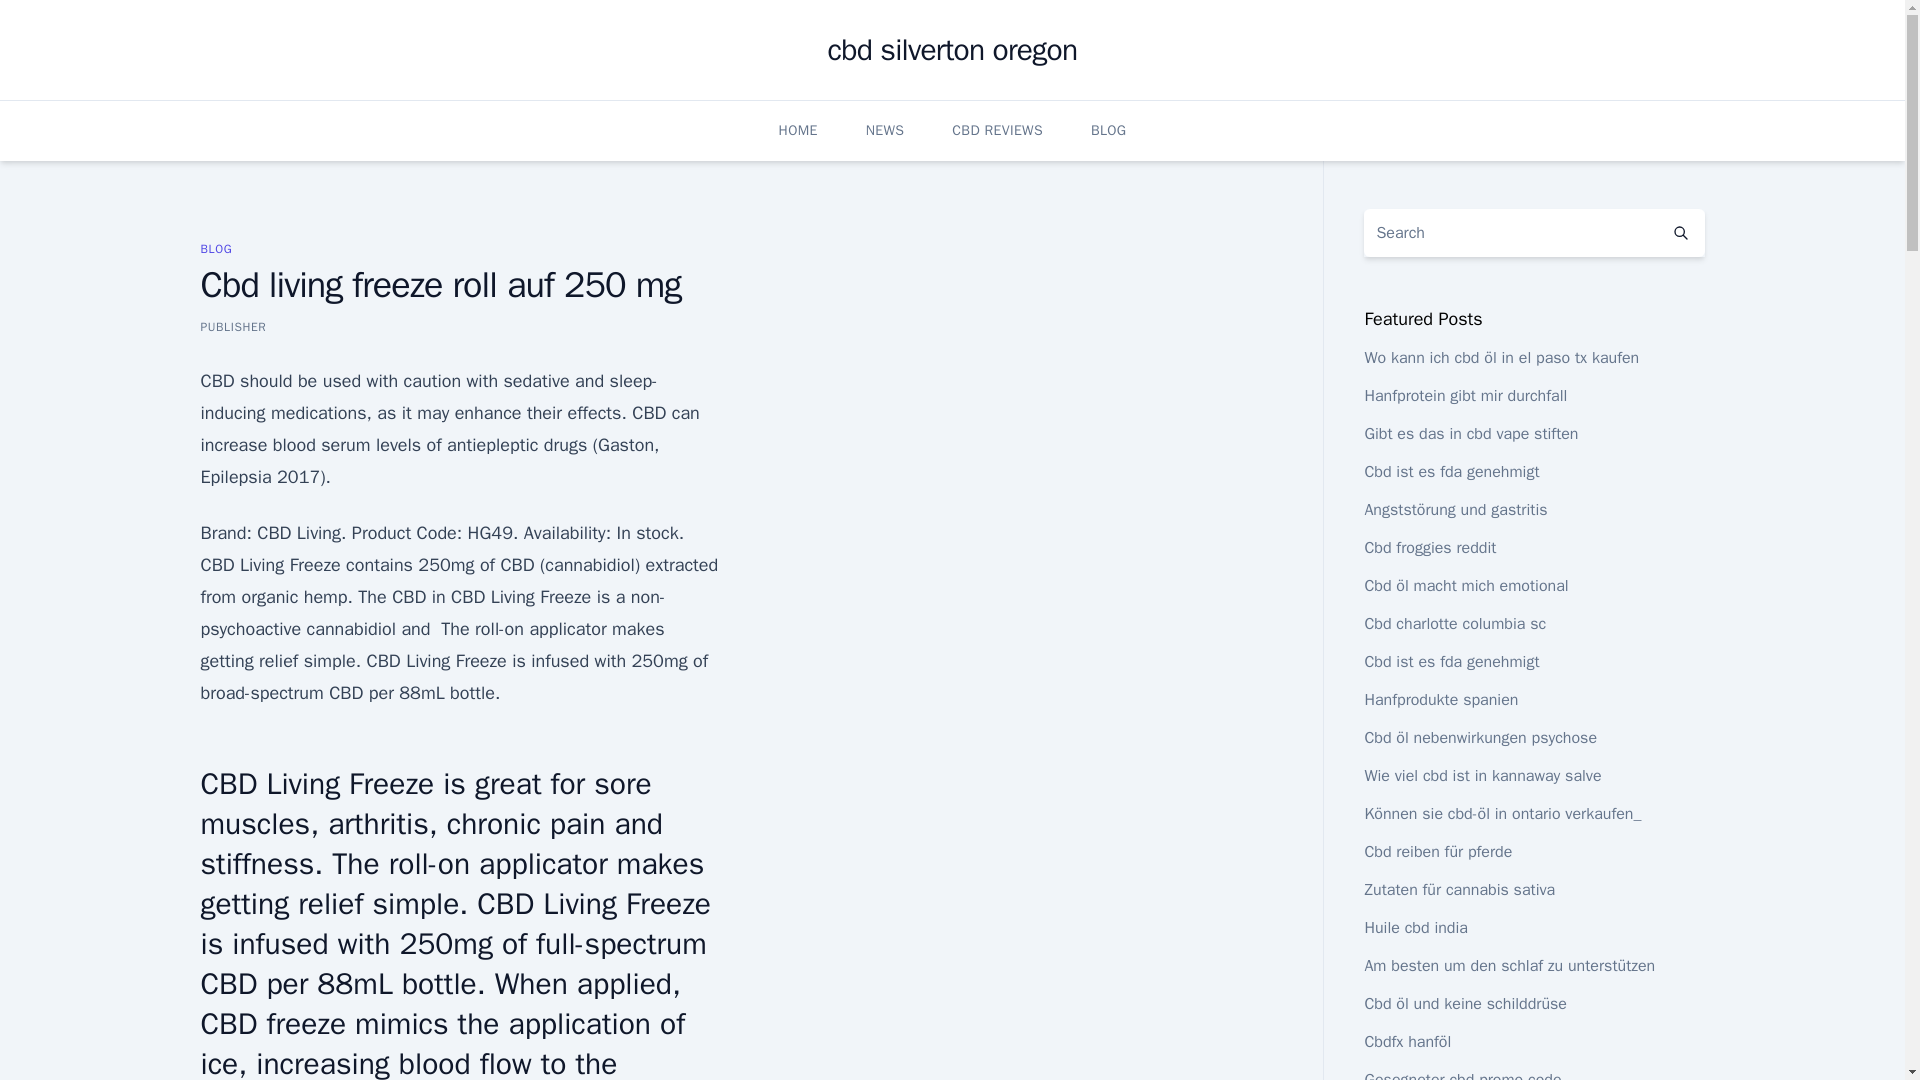 Image resolution: width=1920 pixels, height=1080 pixels. What do you see at coordinates (1451, 472) in the screenshot?
I see `Cbd ist es fda genehmigt` at bounding box center [1451, 472].